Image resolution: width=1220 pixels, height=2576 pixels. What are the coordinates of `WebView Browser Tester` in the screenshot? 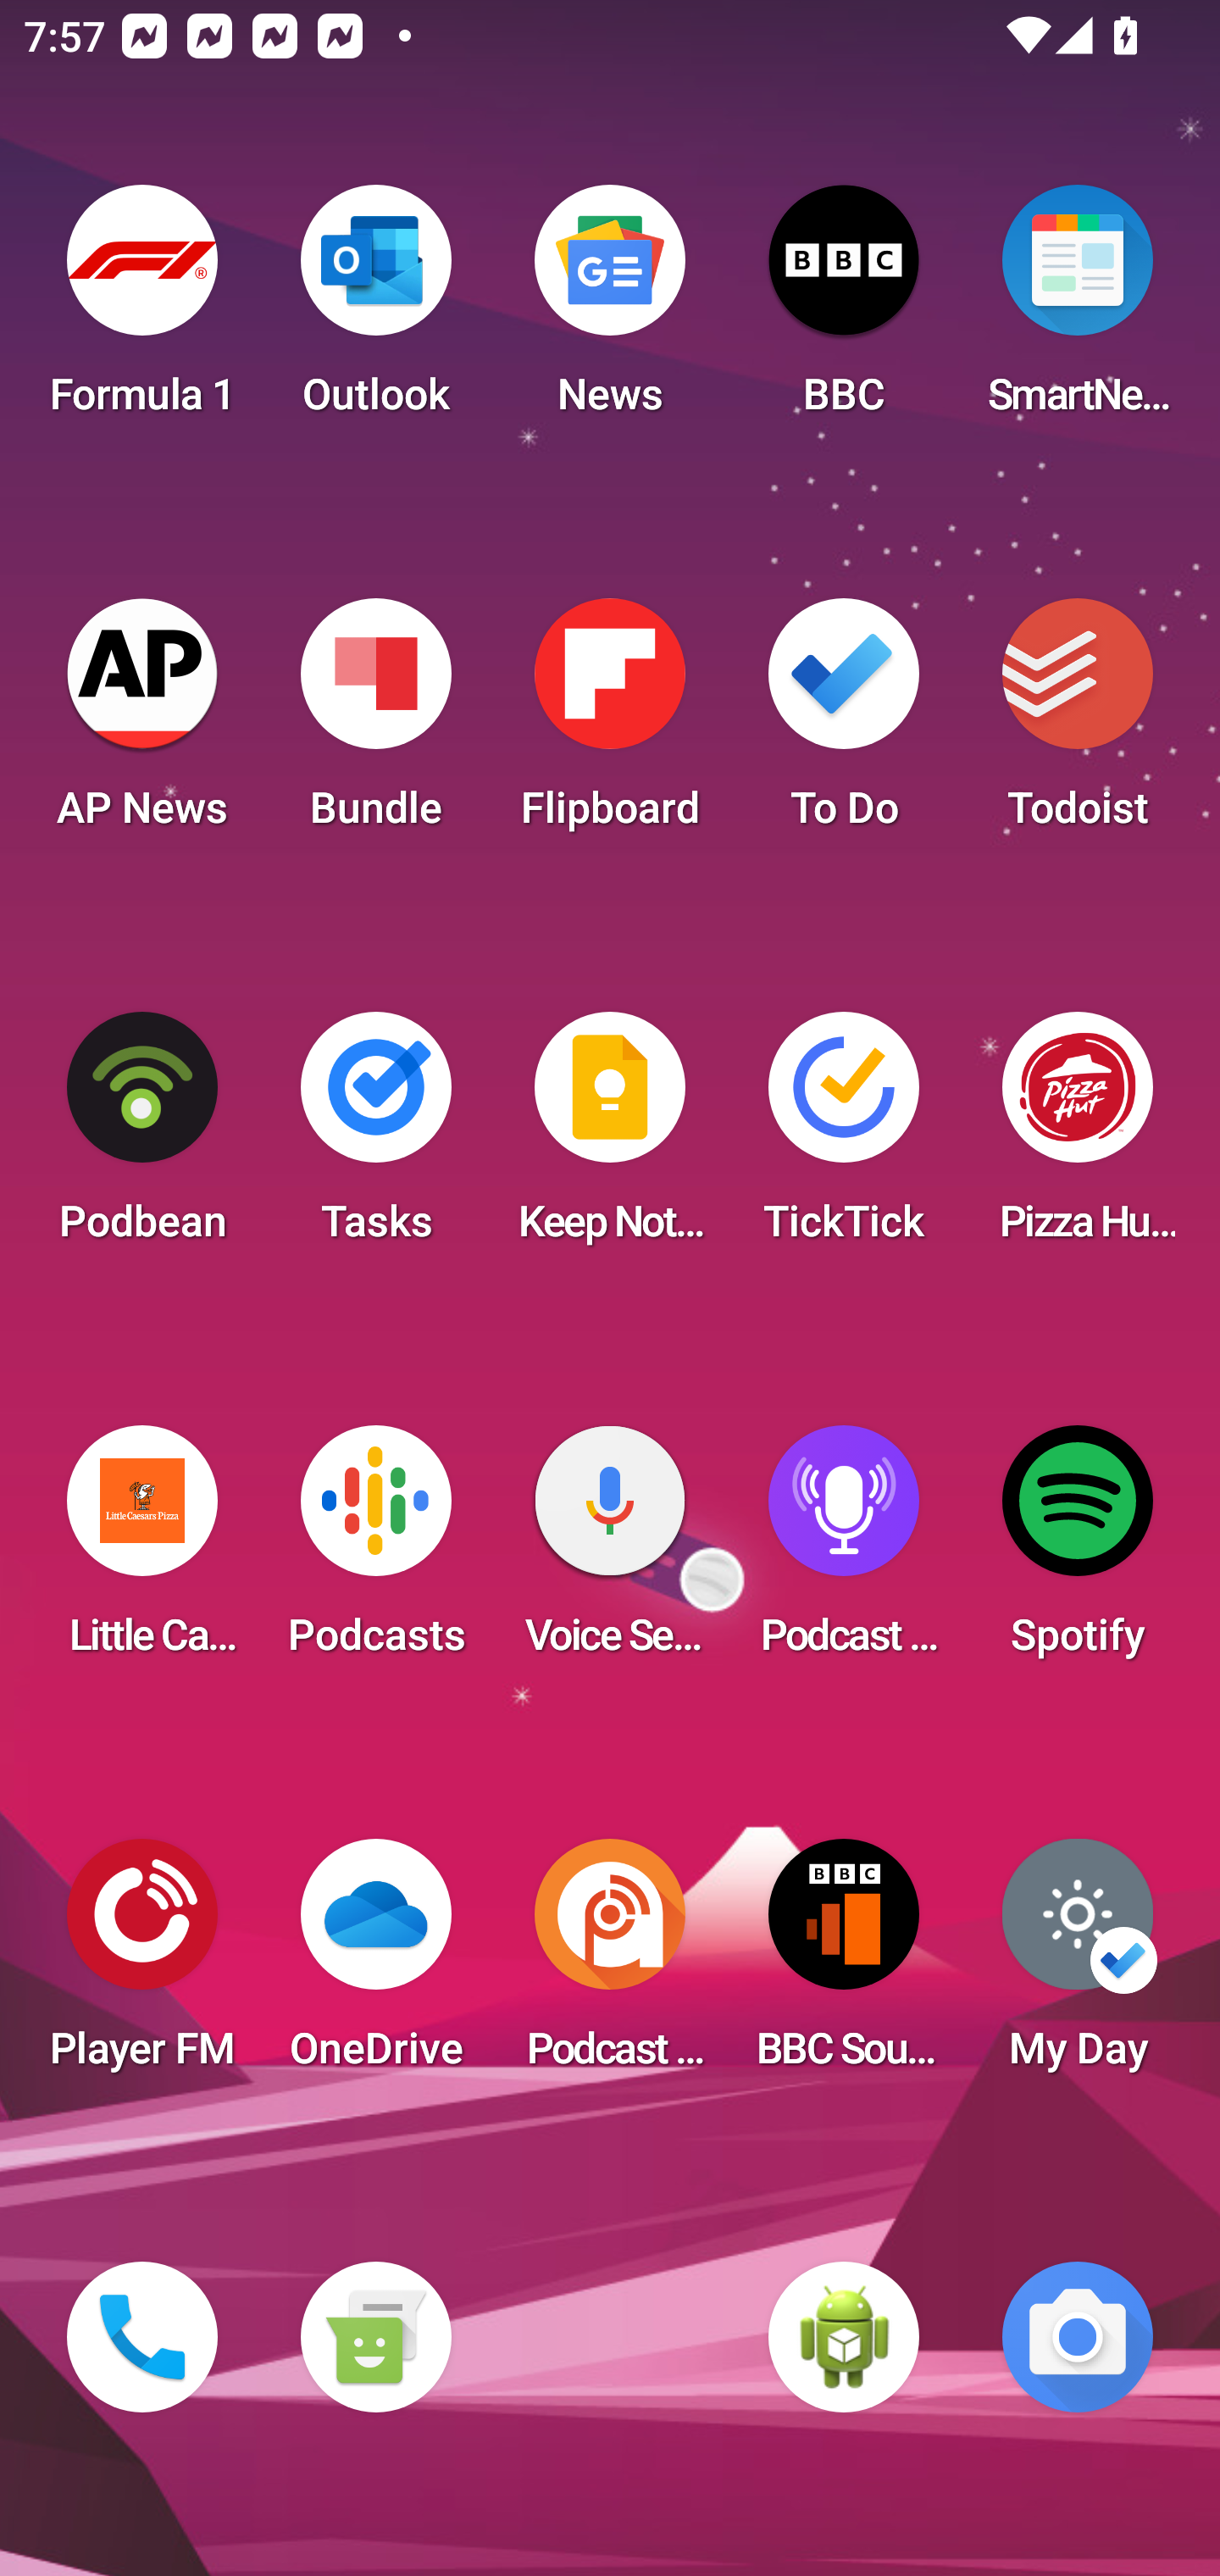 It's located at (844, 2337).